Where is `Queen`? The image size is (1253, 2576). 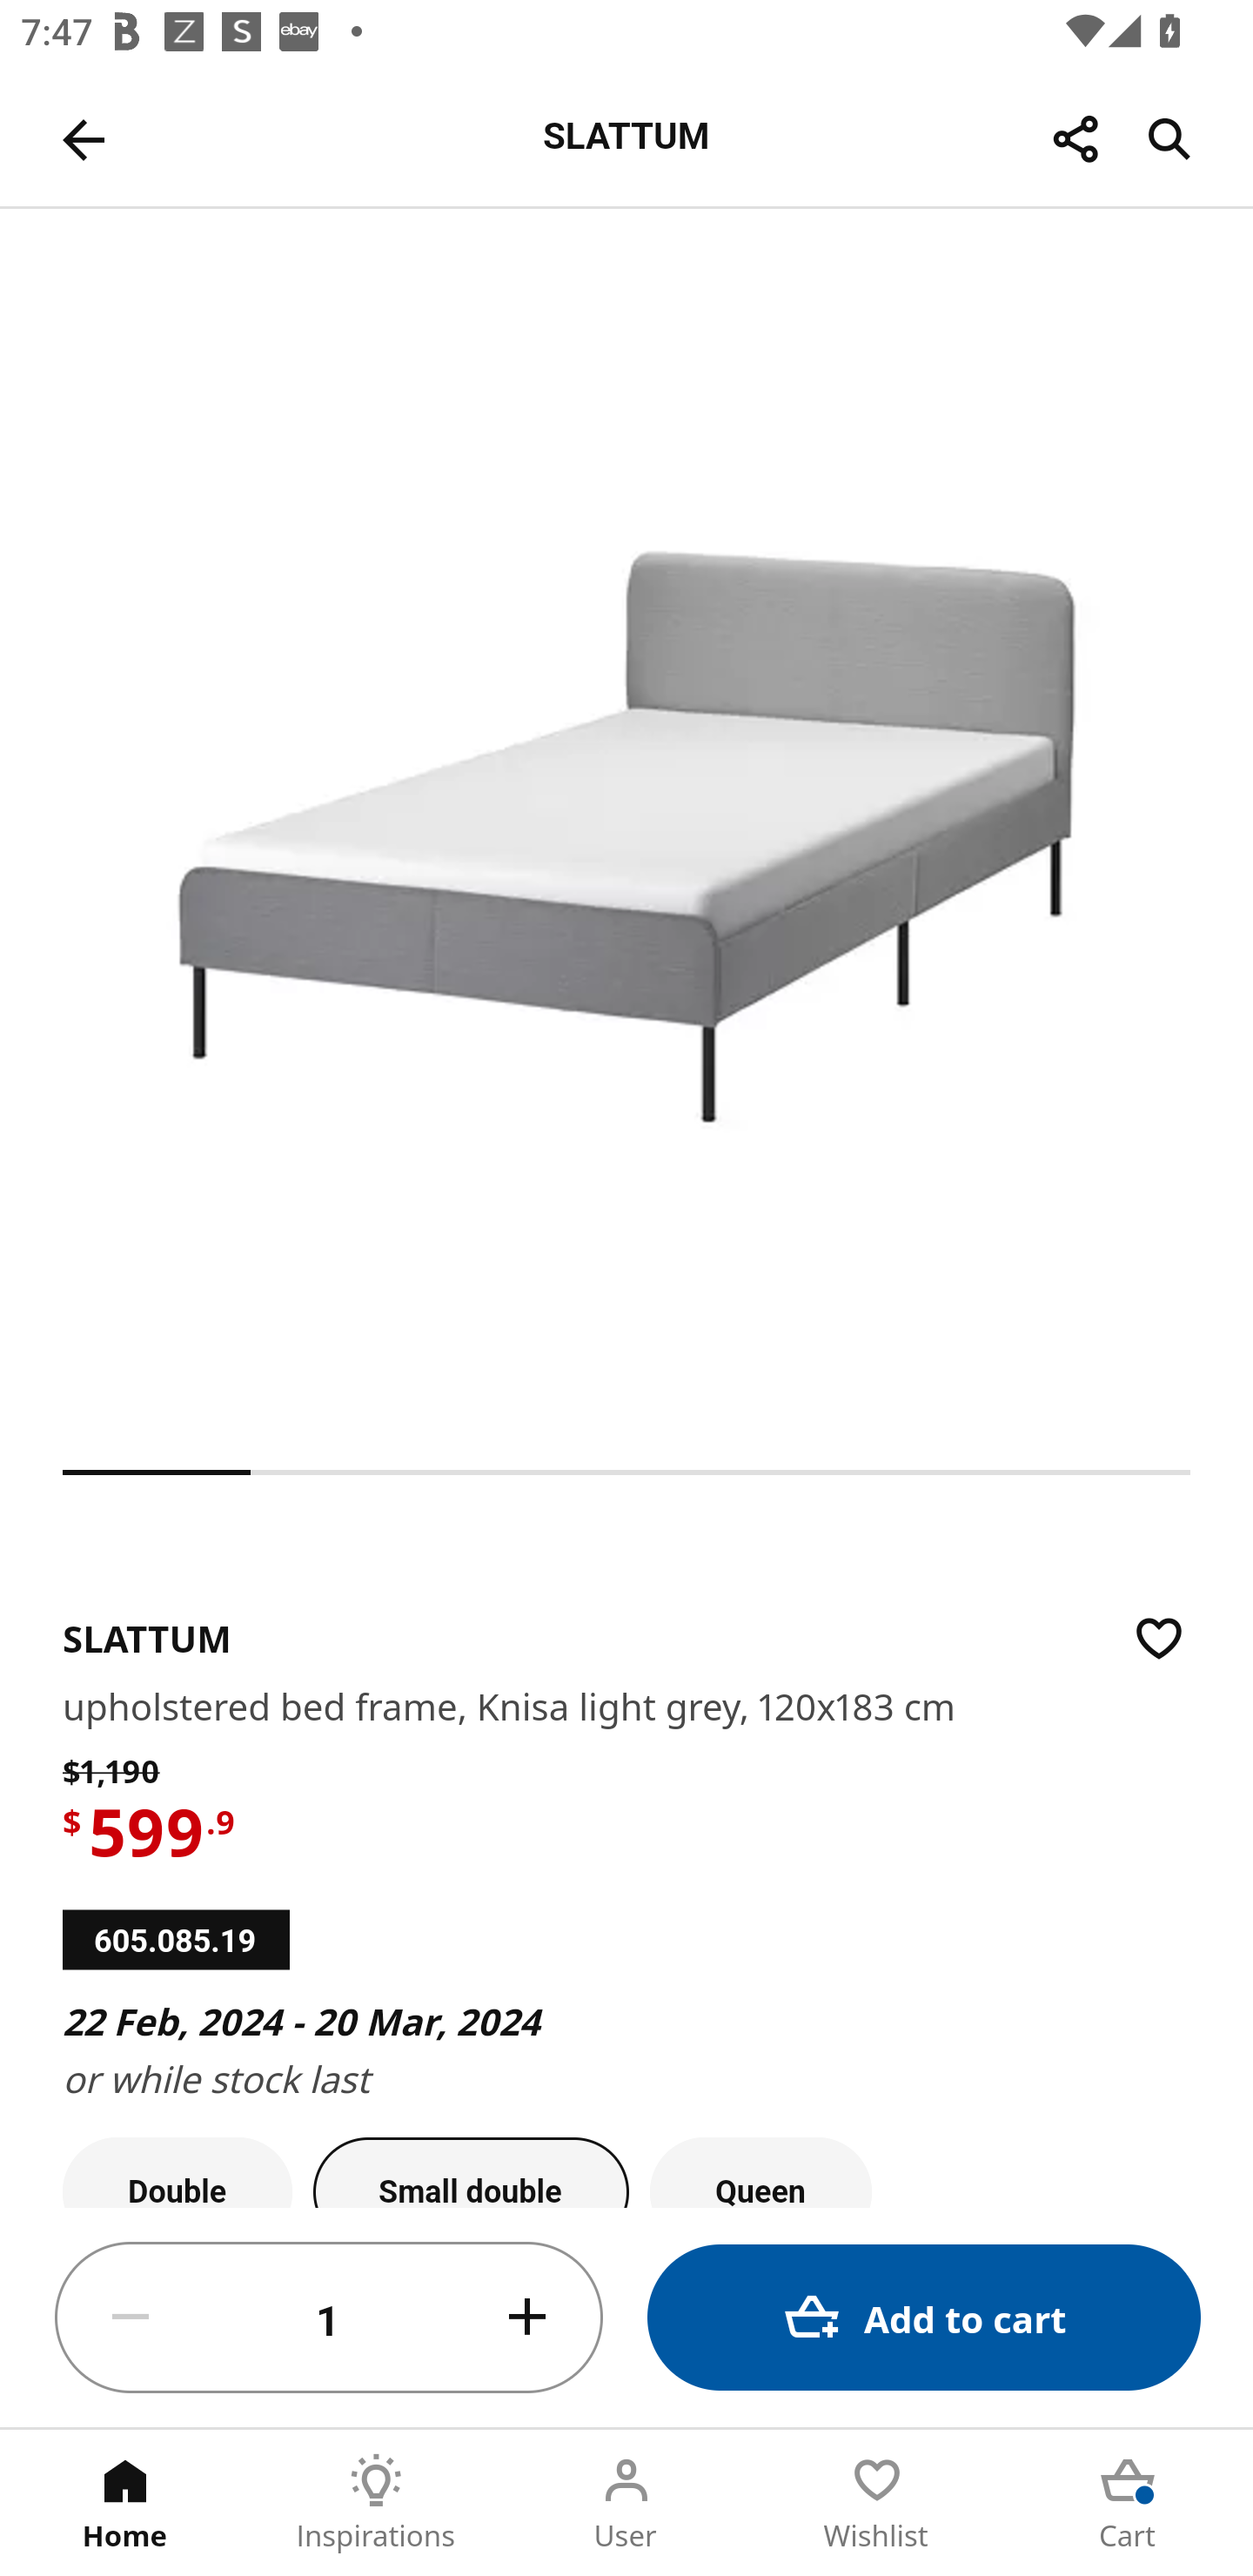
Queen is located at coordinates (761, 2172).